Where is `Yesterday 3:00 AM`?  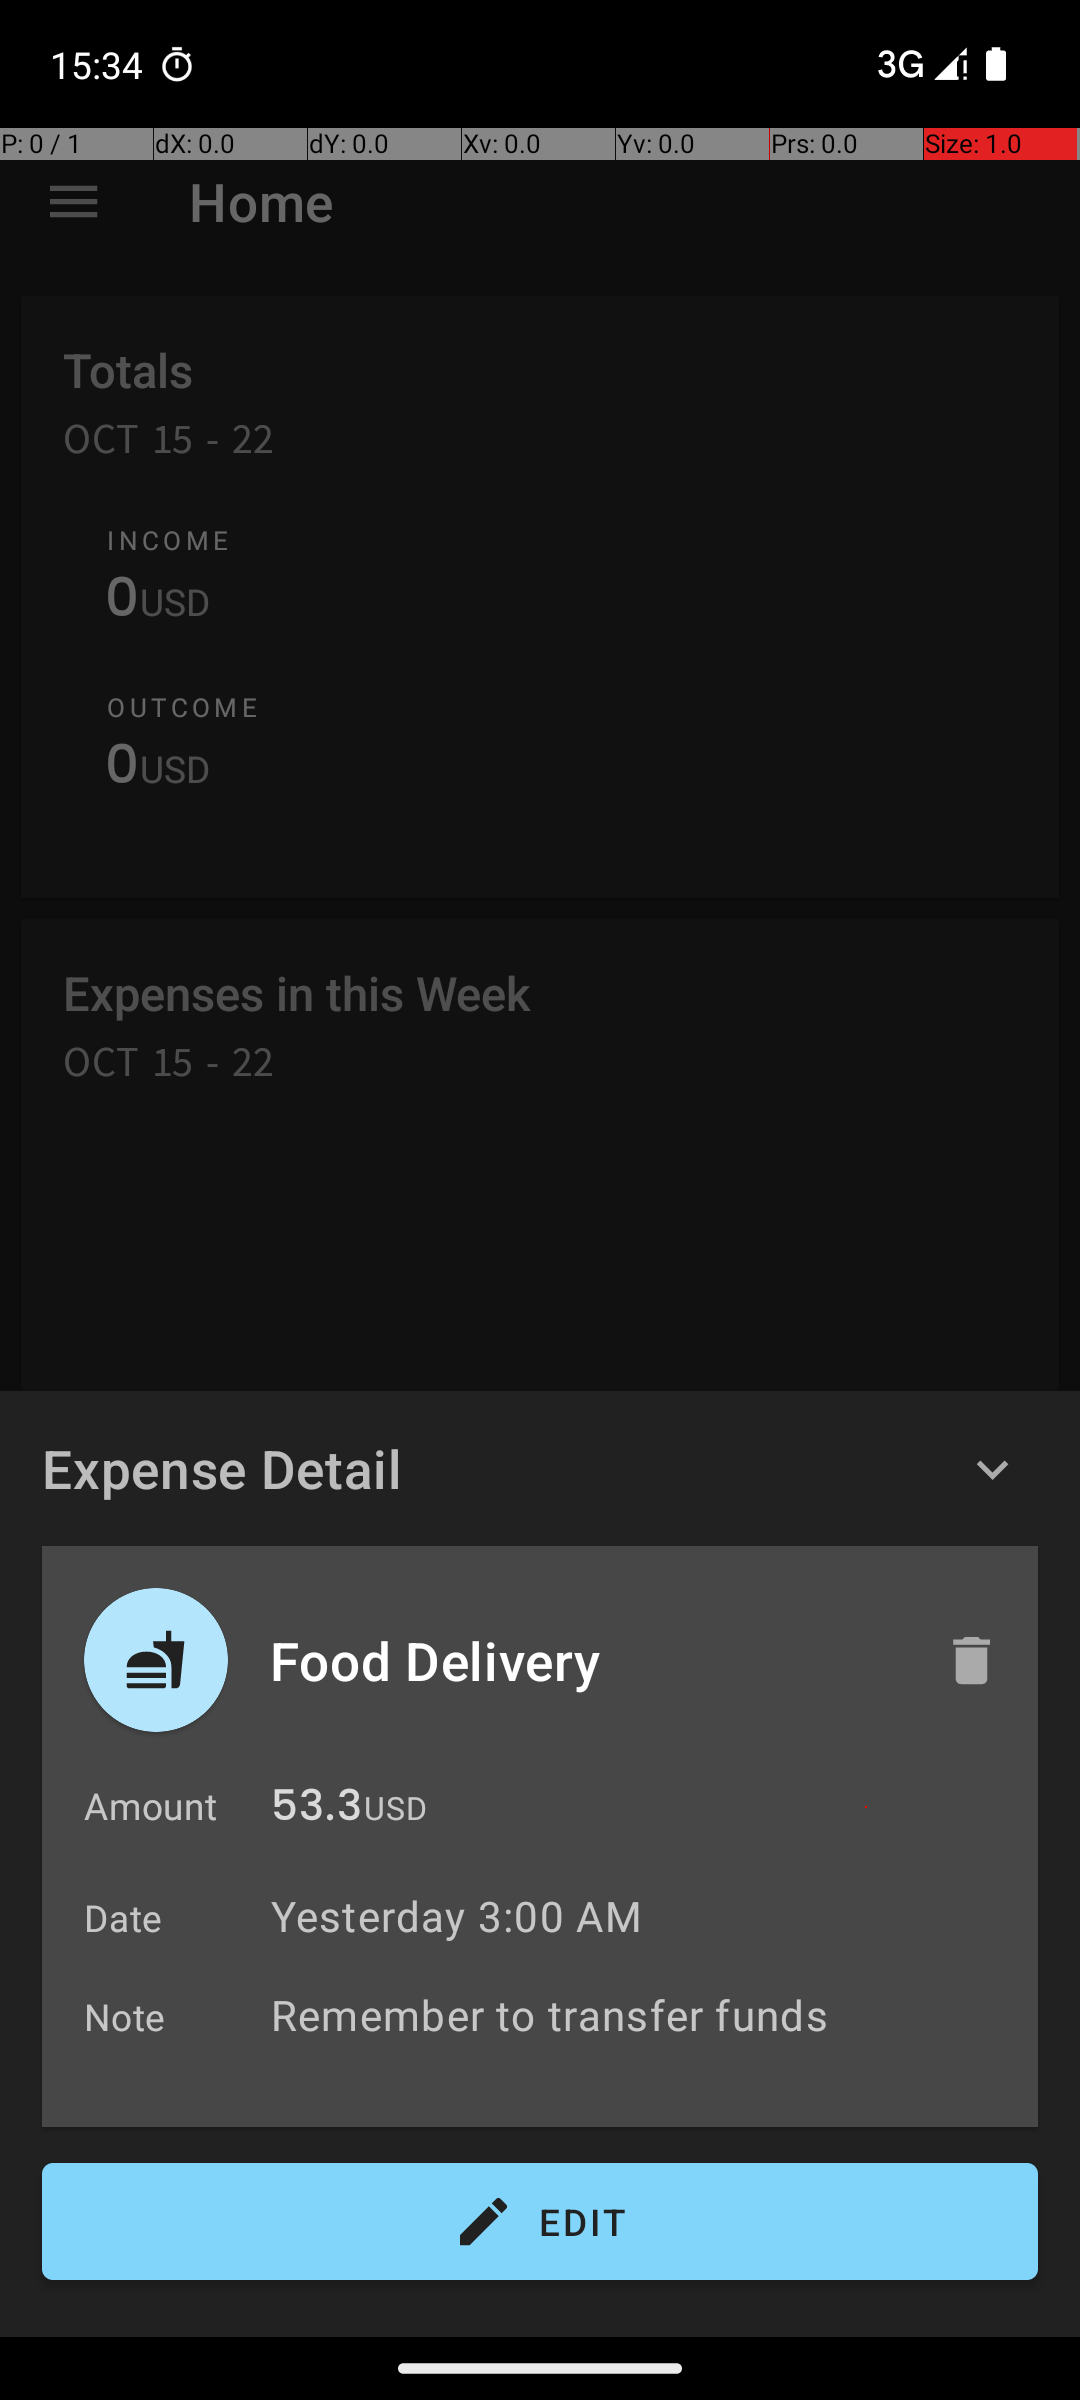
Yesterday 3:00 AM is located at coordinates (456, 1916).